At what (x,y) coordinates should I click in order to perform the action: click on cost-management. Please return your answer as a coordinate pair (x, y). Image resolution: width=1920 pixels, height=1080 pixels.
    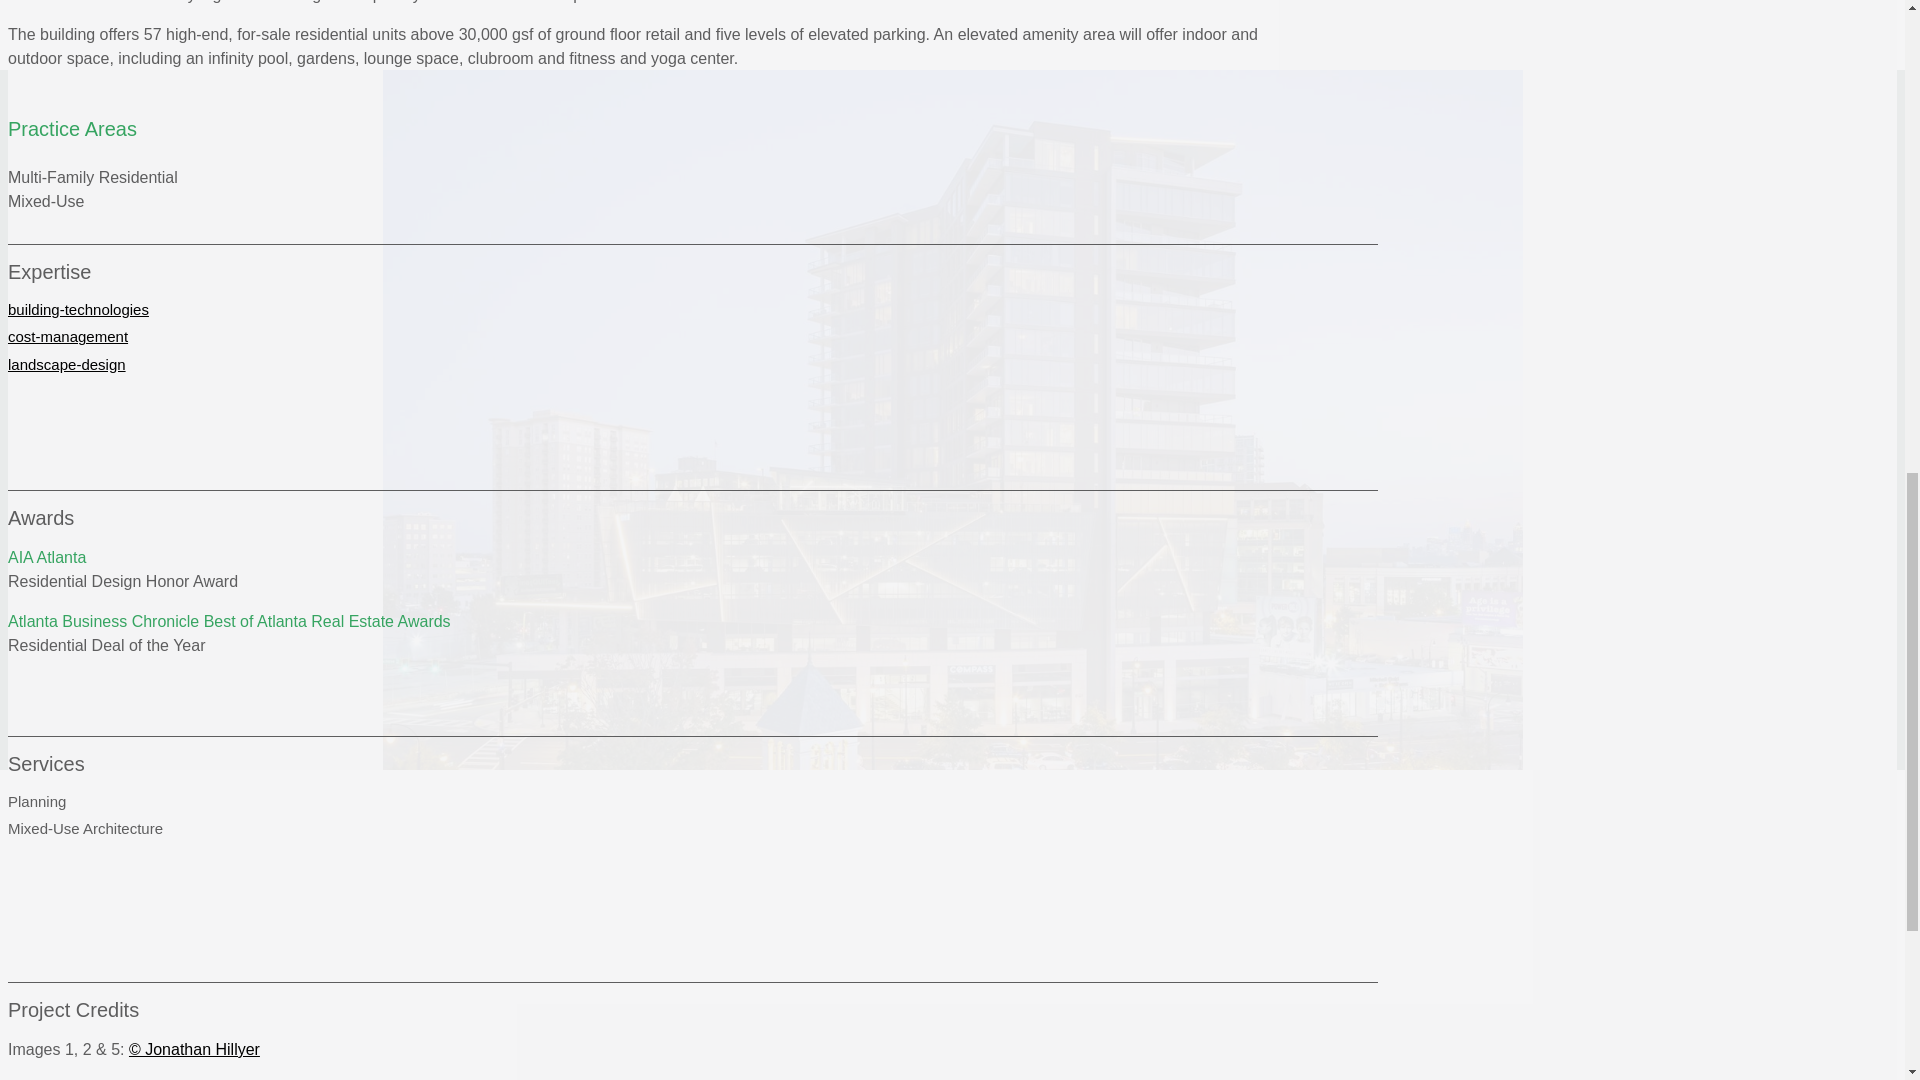
    Looking at the image, I should click on (68, 336).